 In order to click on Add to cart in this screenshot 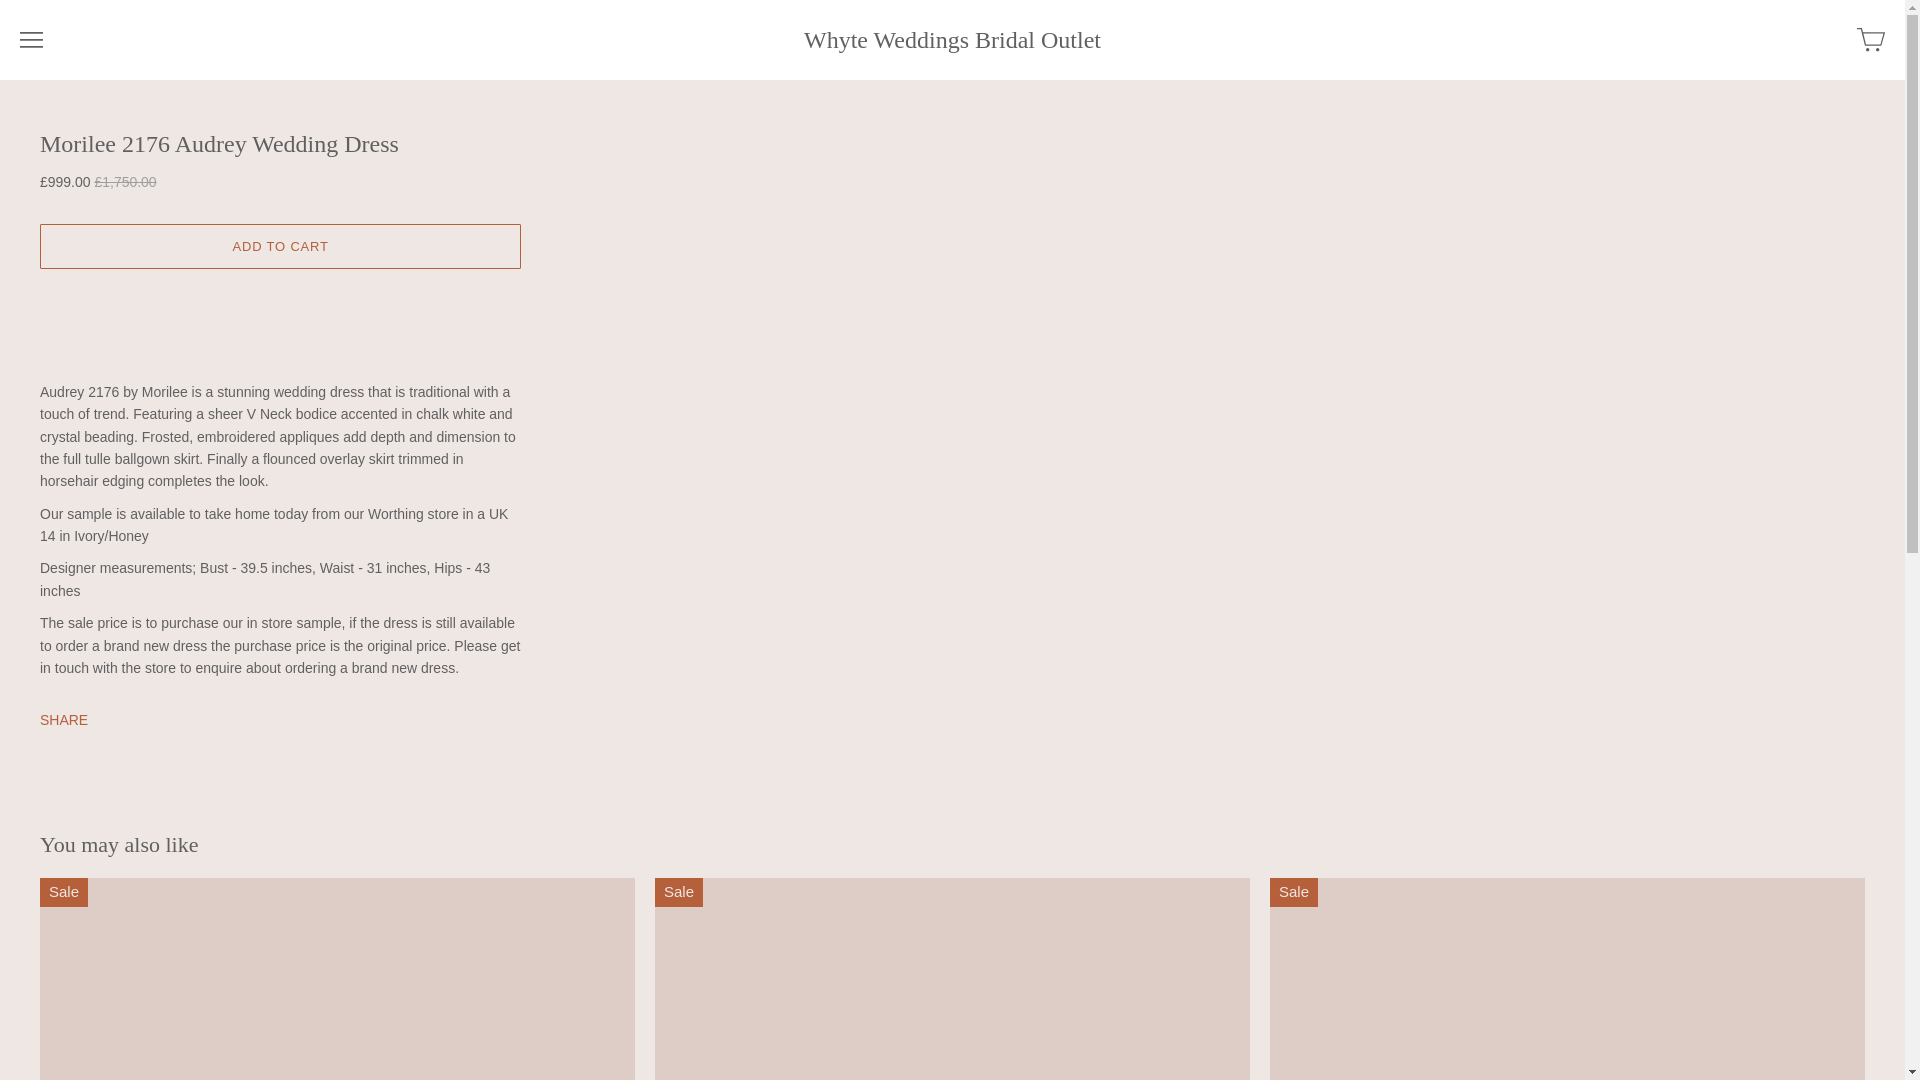, I will do `click(280, 246)`.